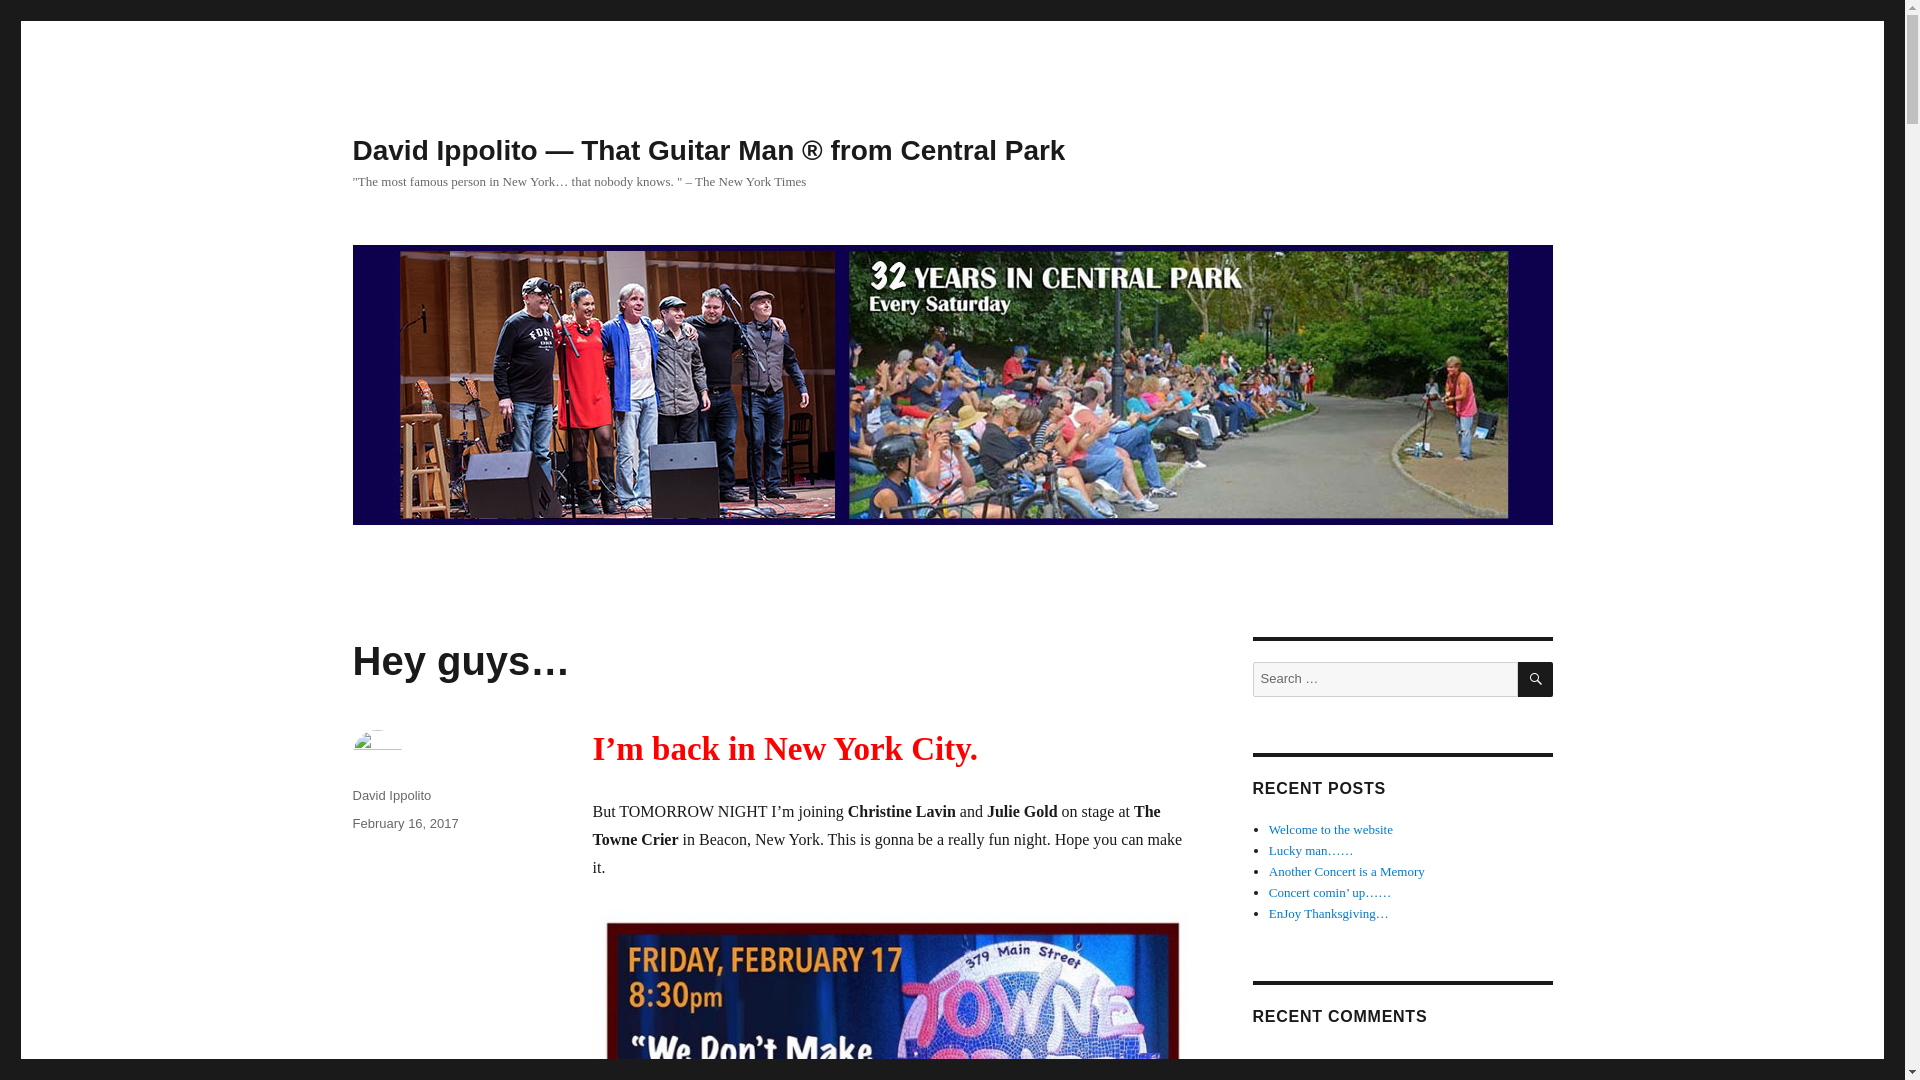 This screenshot has width=1920, height=1080. Describe the element at coordinates (1346, 872) in the screenshot. I see `Another Concert is a Memory` at that location.